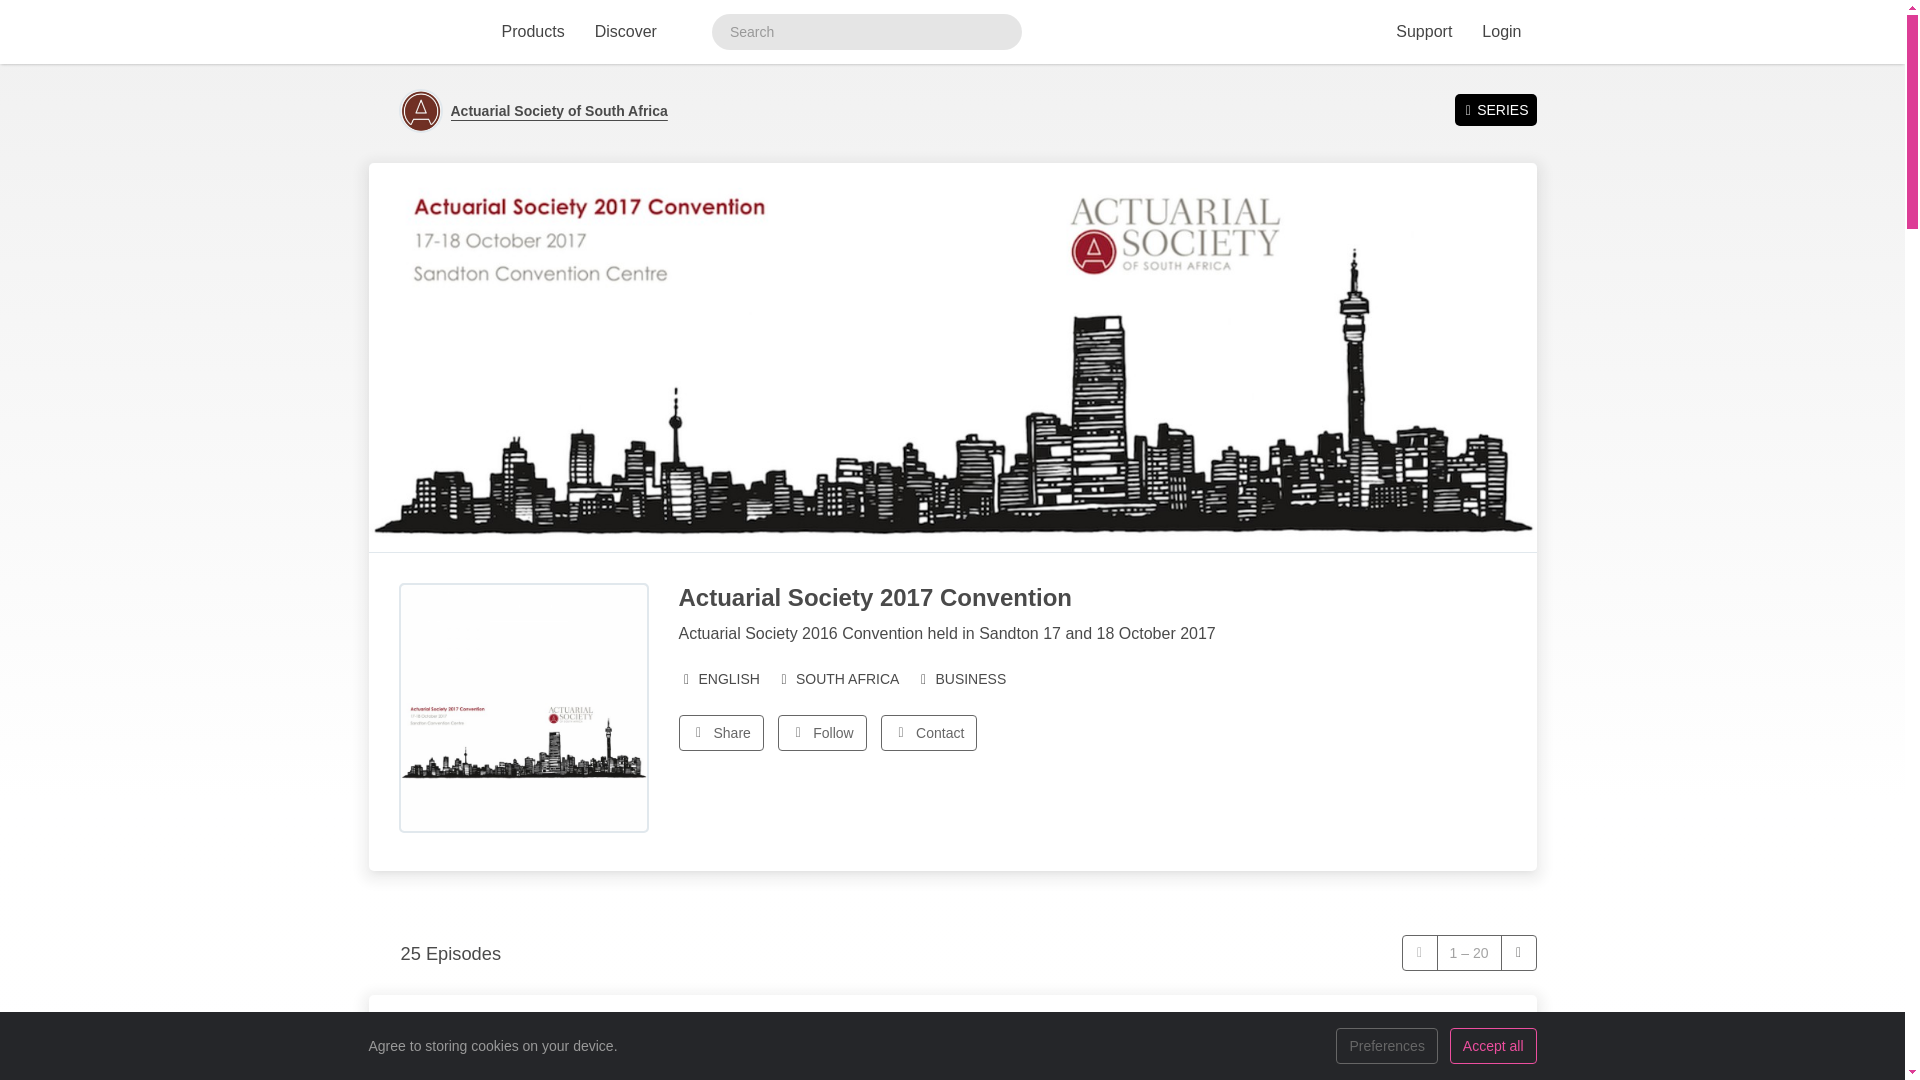 The height and width of the screenshot is (1080, 1920). I want to click on Visit iono.fm homepage, so click(417, 32).